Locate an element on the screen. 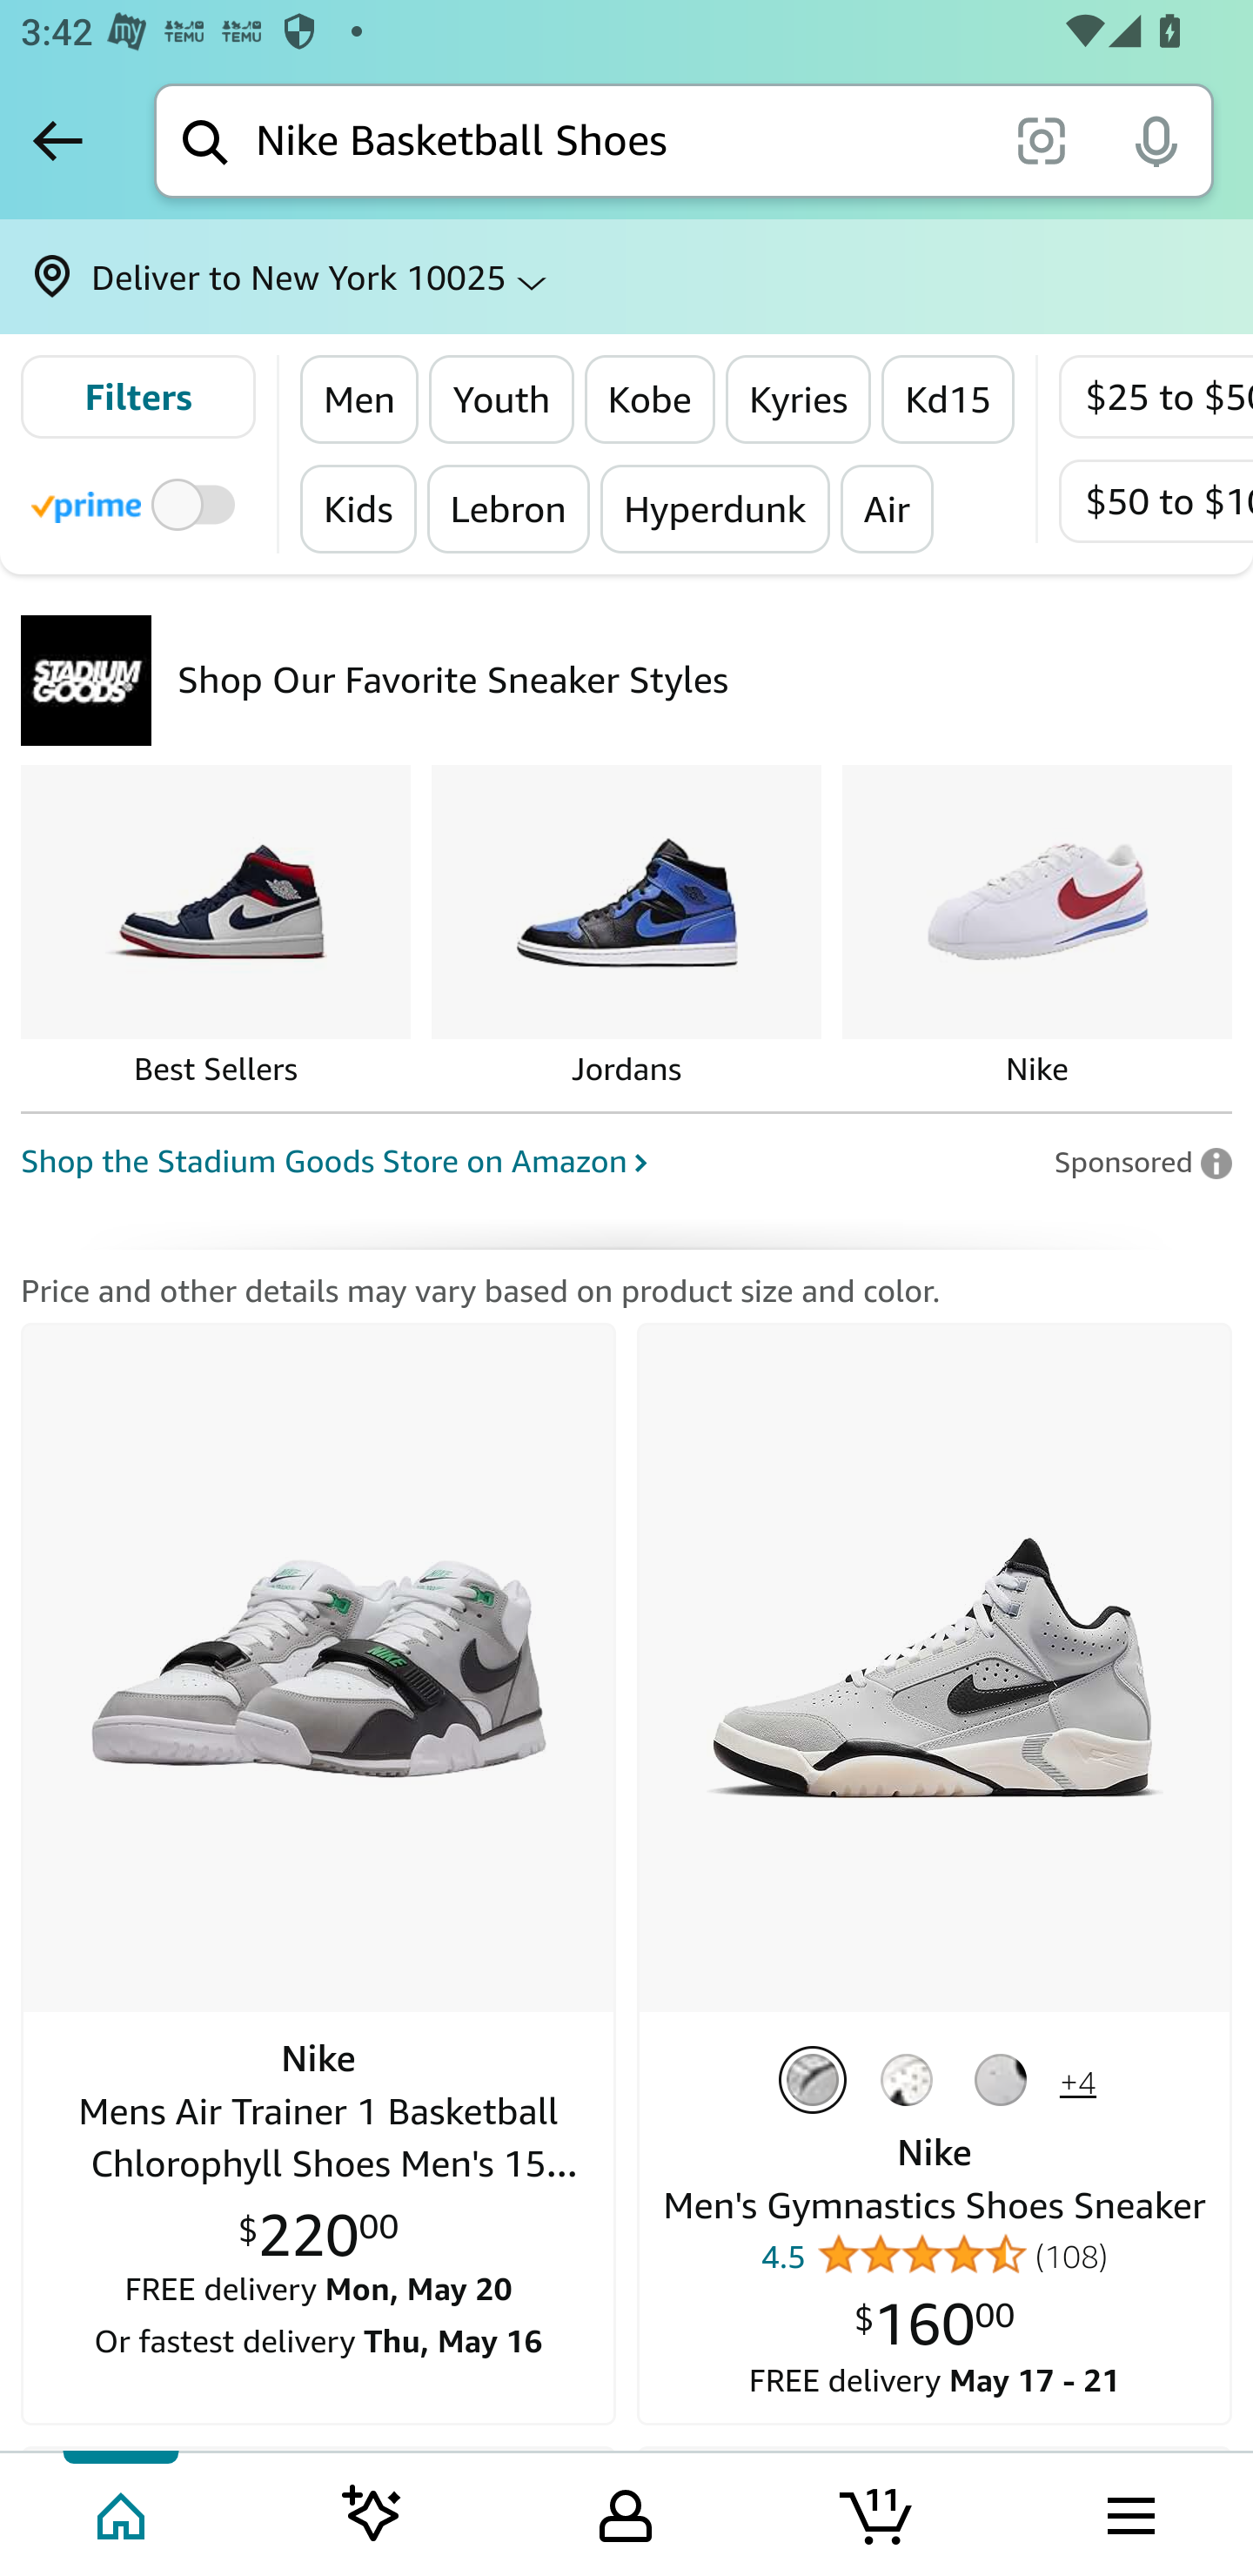 This screenshot has height=2576, width=1253. Youth is located at coordinates (501, 399).